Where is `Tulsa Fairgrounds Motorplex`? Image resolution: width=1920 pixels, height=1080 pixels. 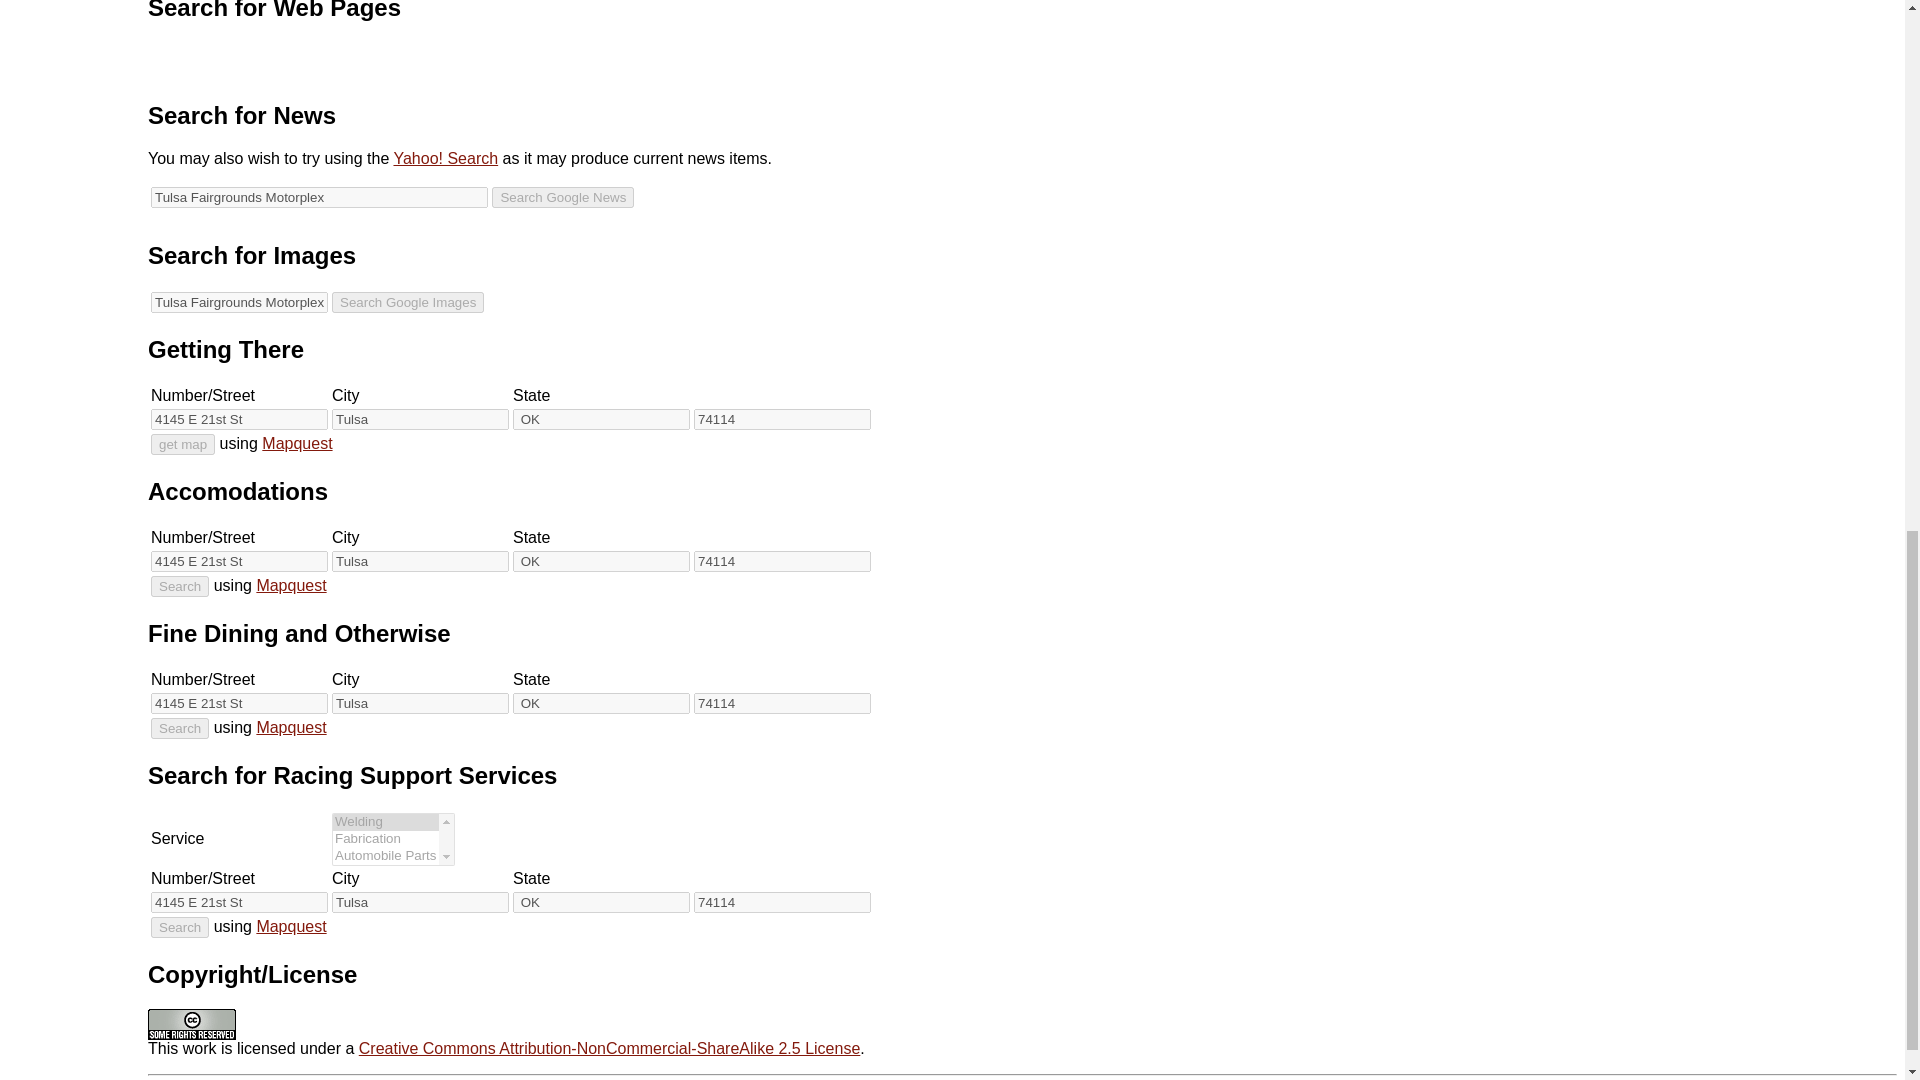 Tulsa Fairgrounds Motorplex is located at coordinates (319, 197).